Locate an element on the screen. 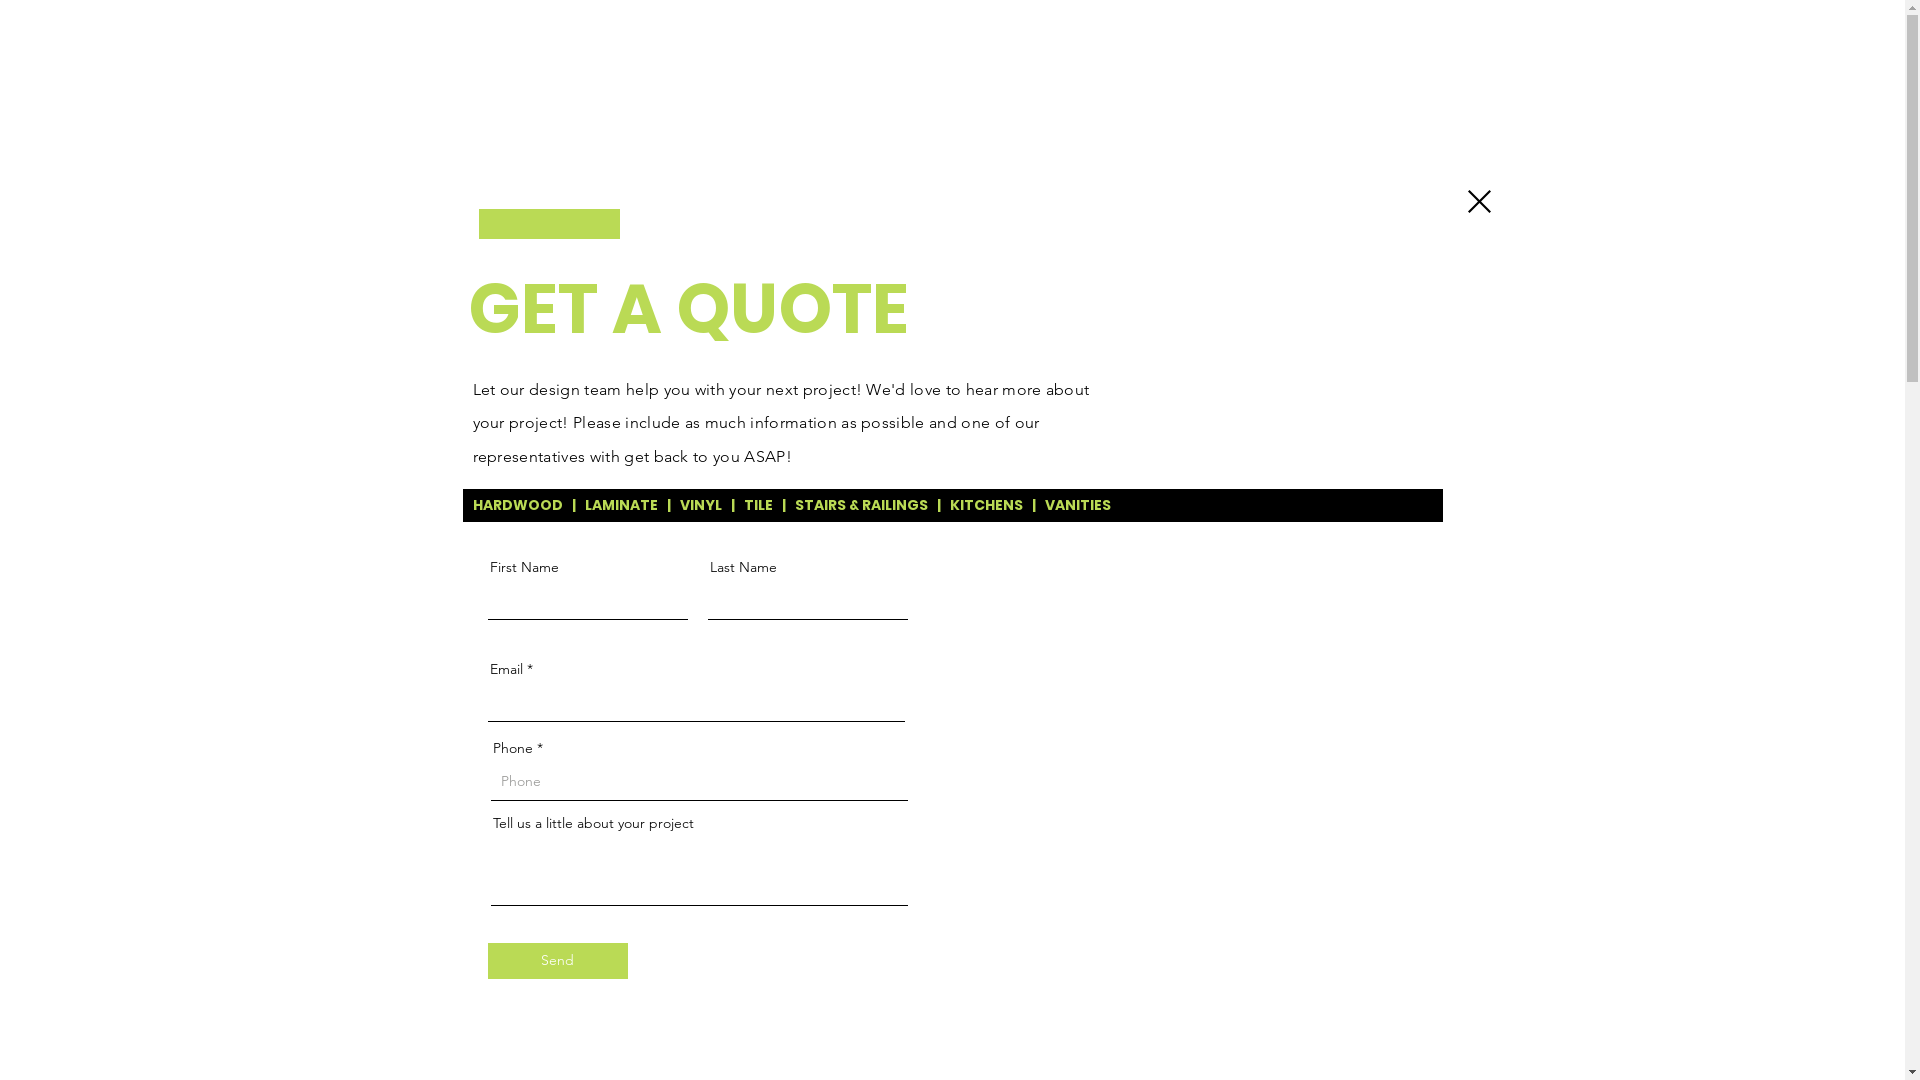 Image resolution: width=1920 pixels, height=1080 pixels. ABOUT is located at coordinates (1290, 38).